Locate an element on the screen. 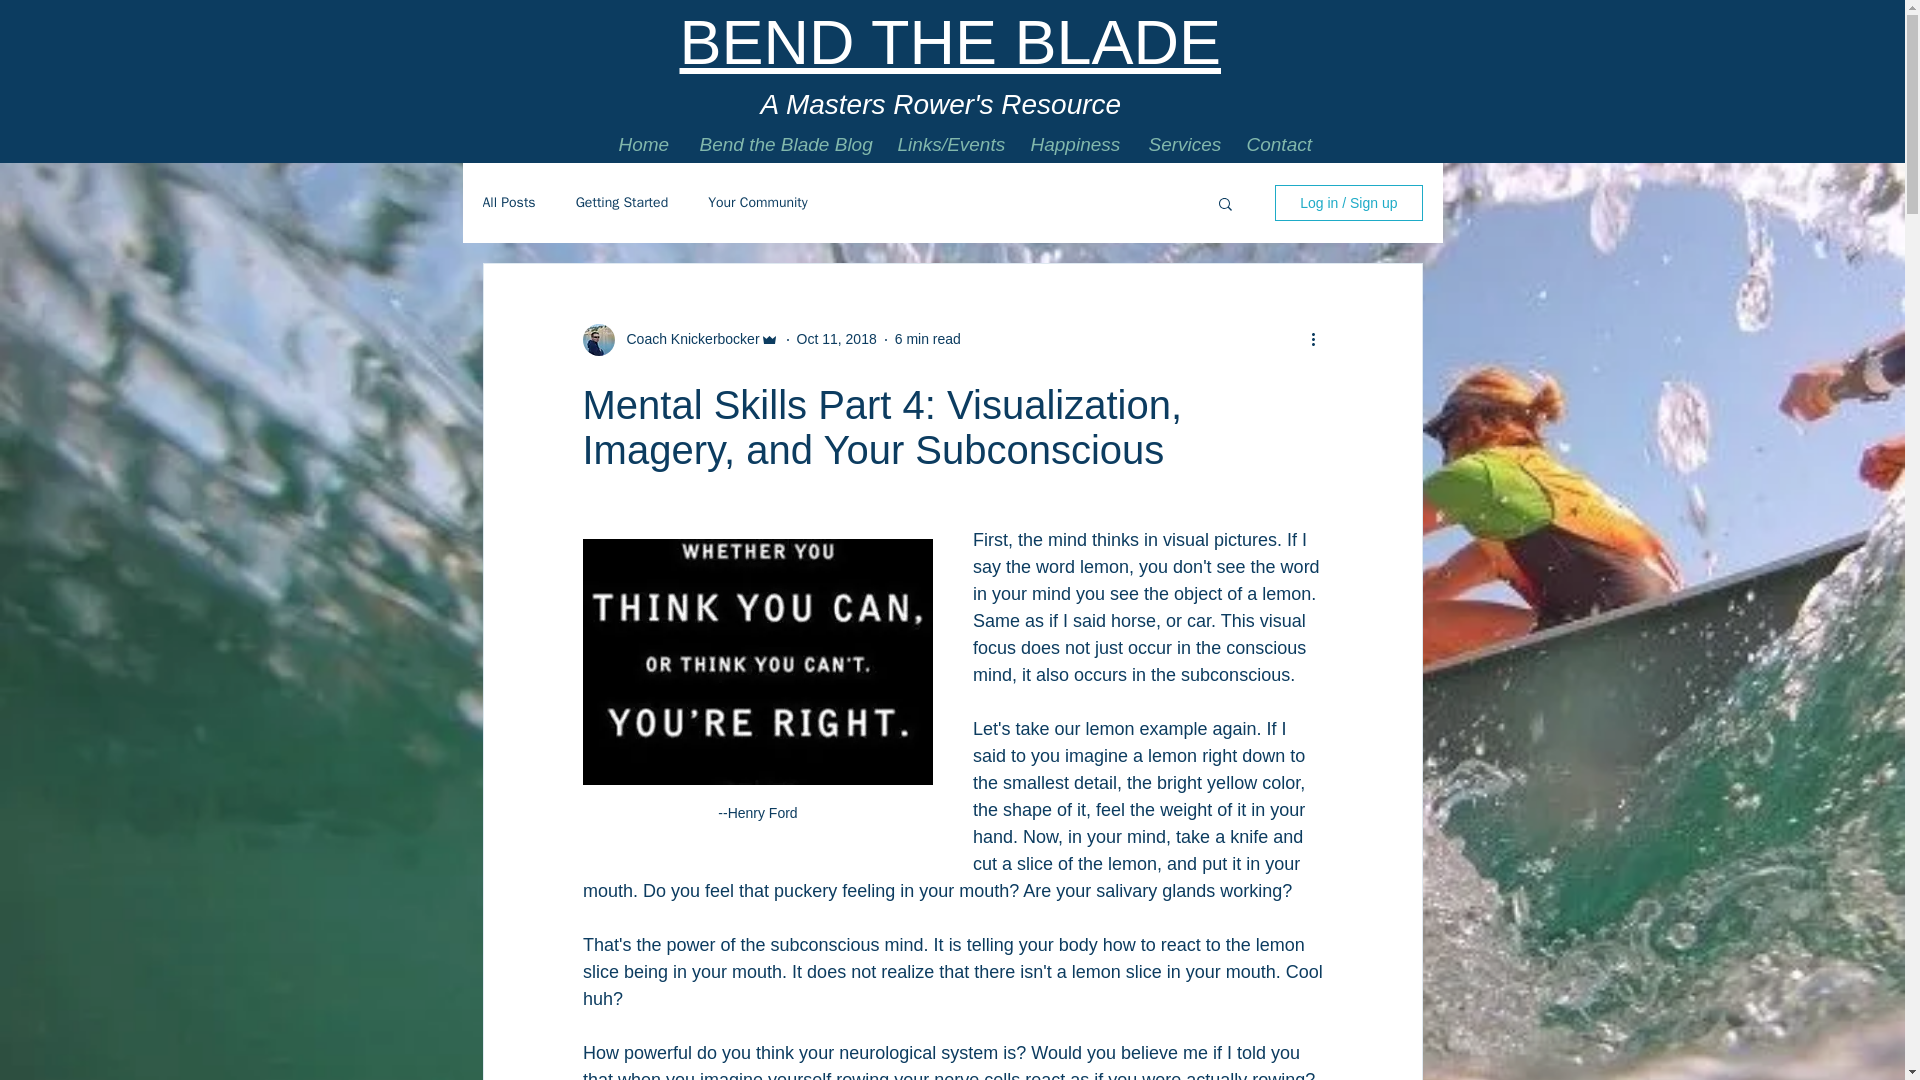 This screenshot has width=1920, height=1080. Bend the Blade Blog is located at coordinates (782, 145).